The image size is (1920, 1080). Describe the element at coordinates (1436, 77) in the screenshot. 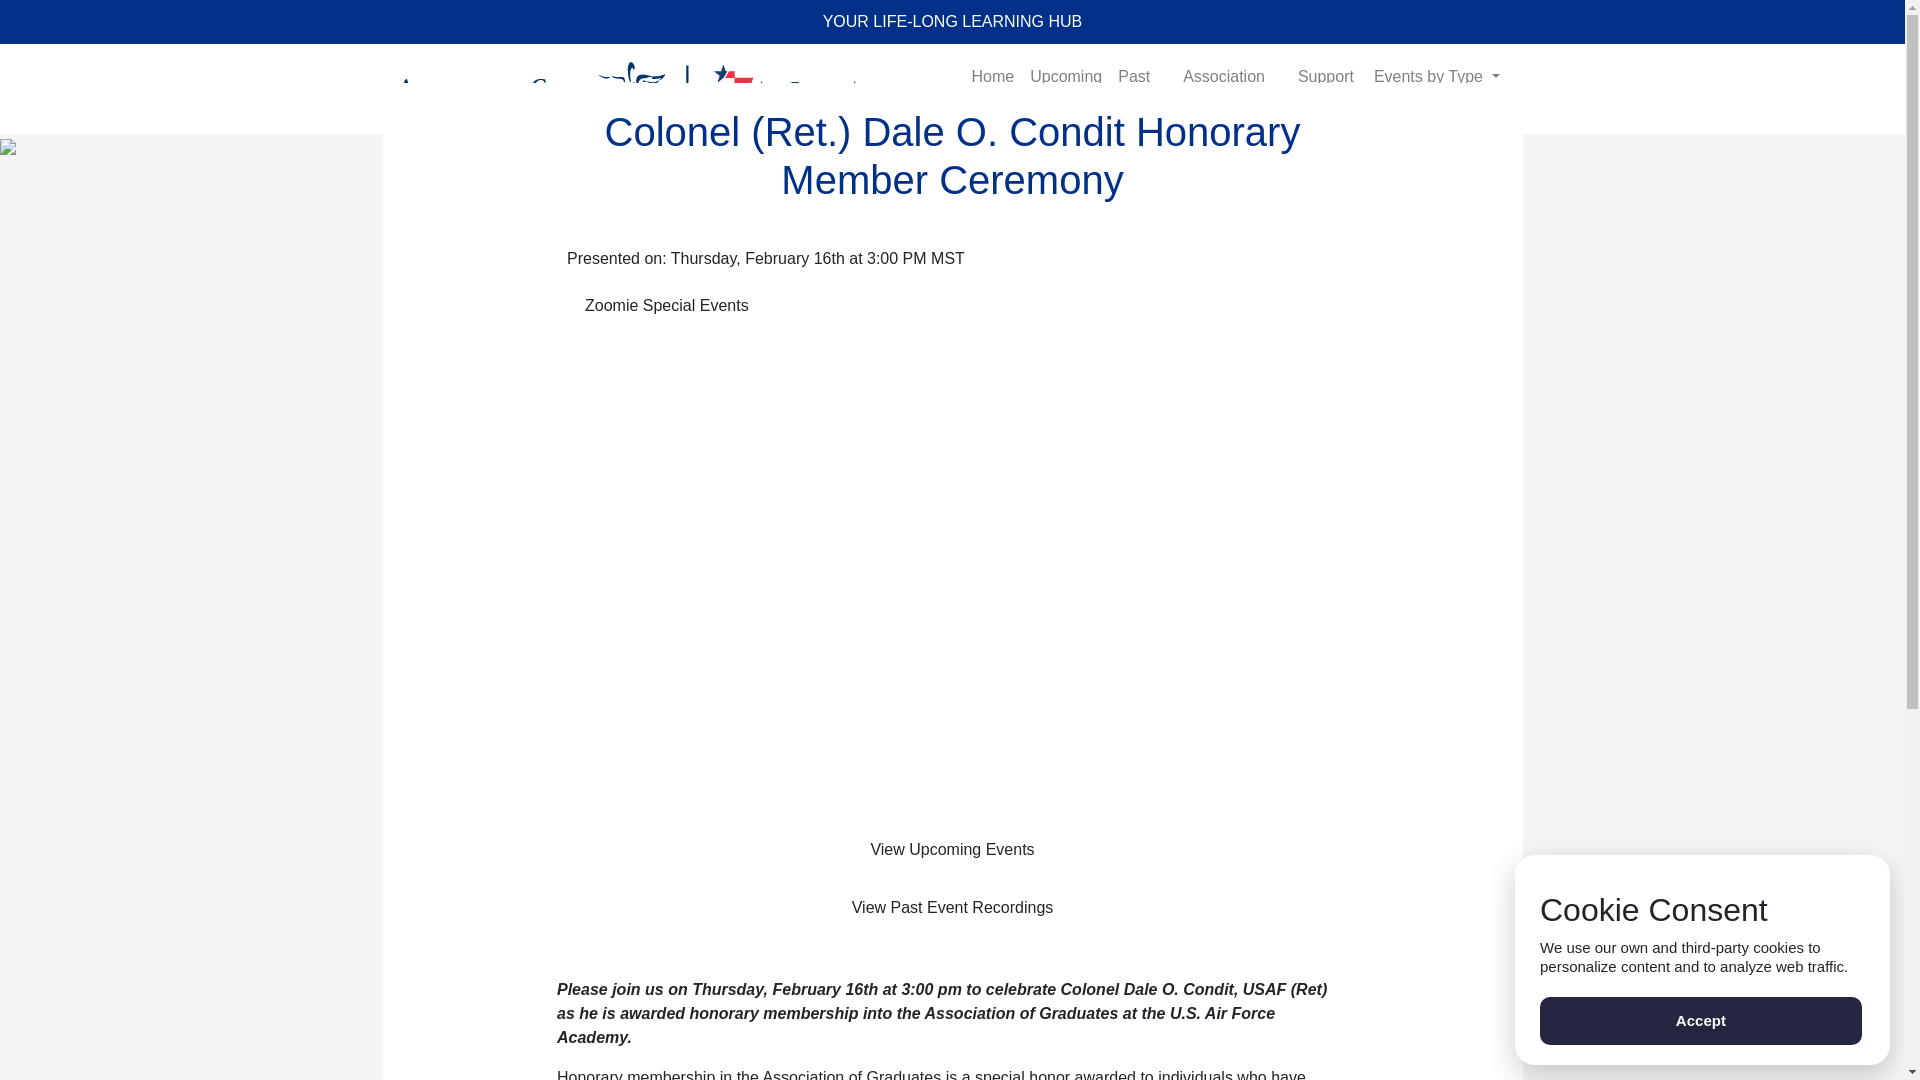

I see `Events by Type` at that location.